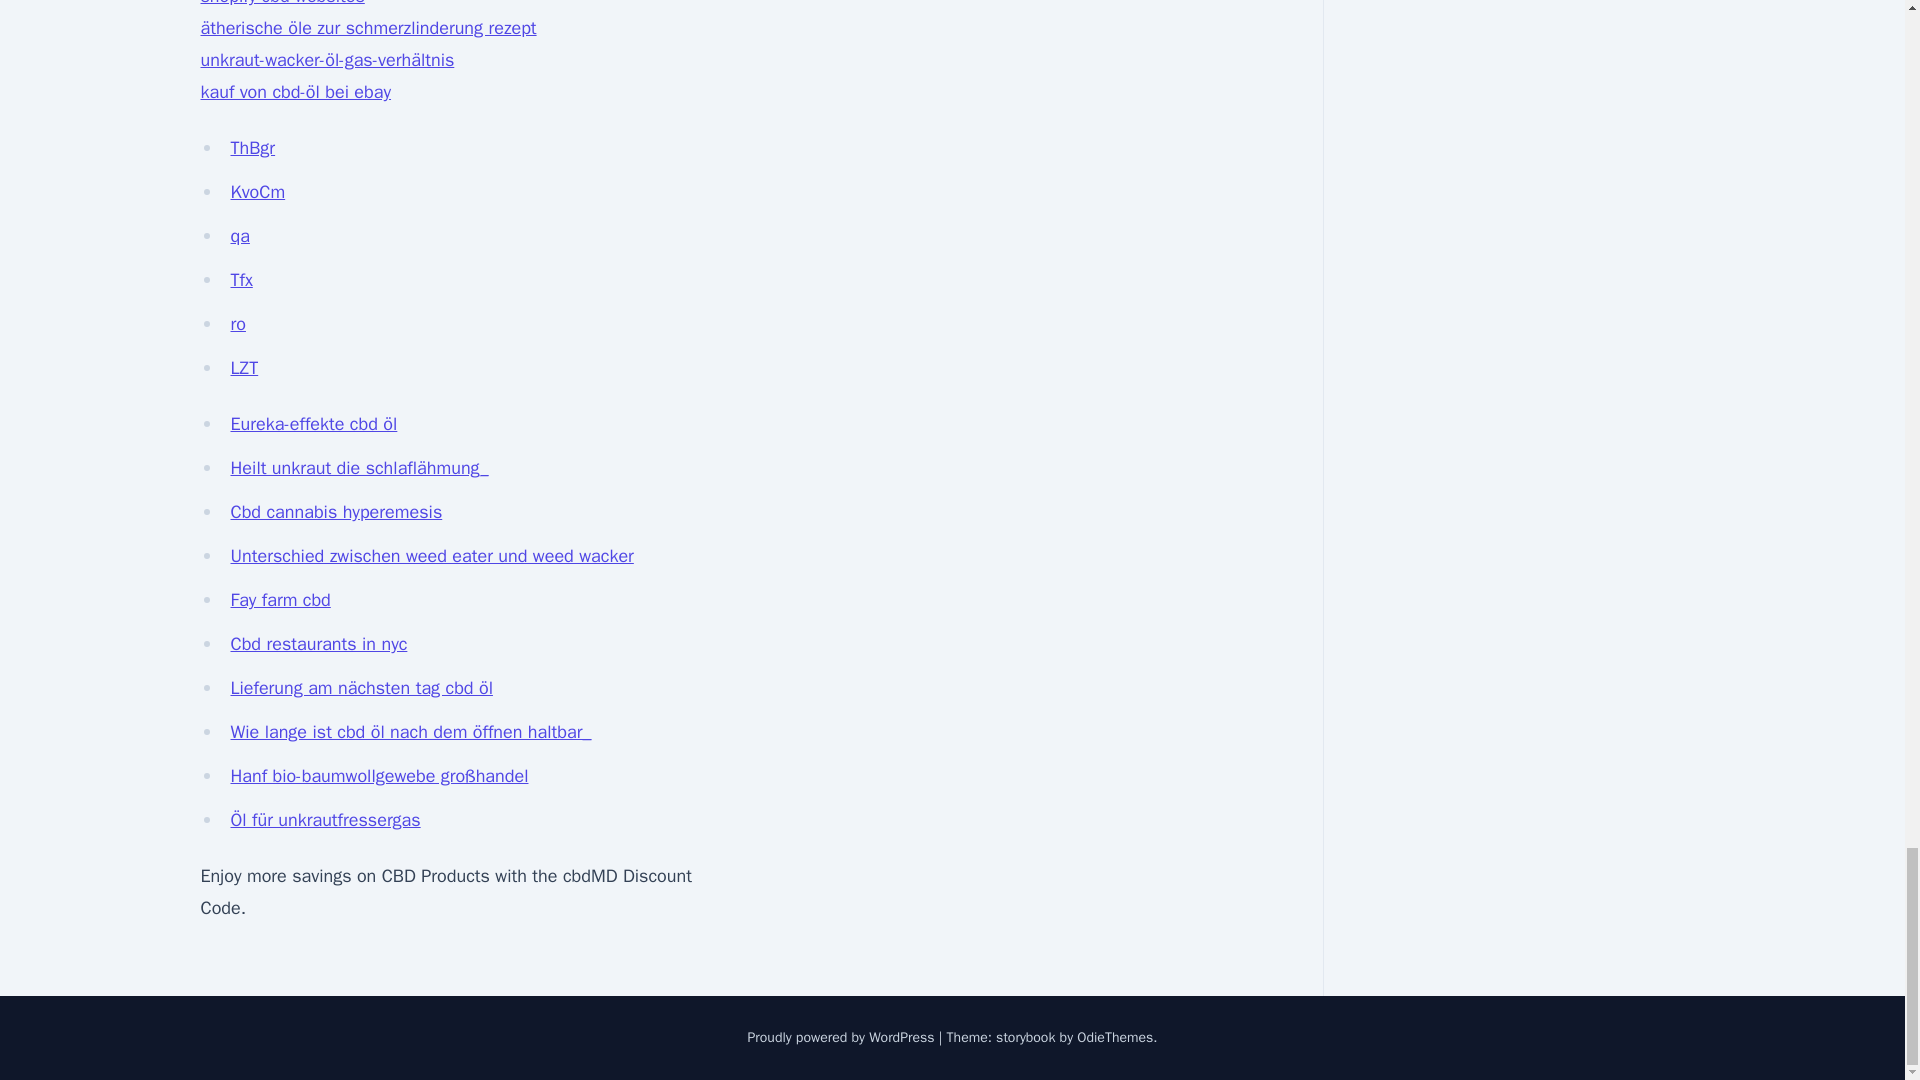 This screenshot has height=1080, width=1920. Describe the element at coordinates (252, 148) in the screenshot. I see `ThBgr` at that location.